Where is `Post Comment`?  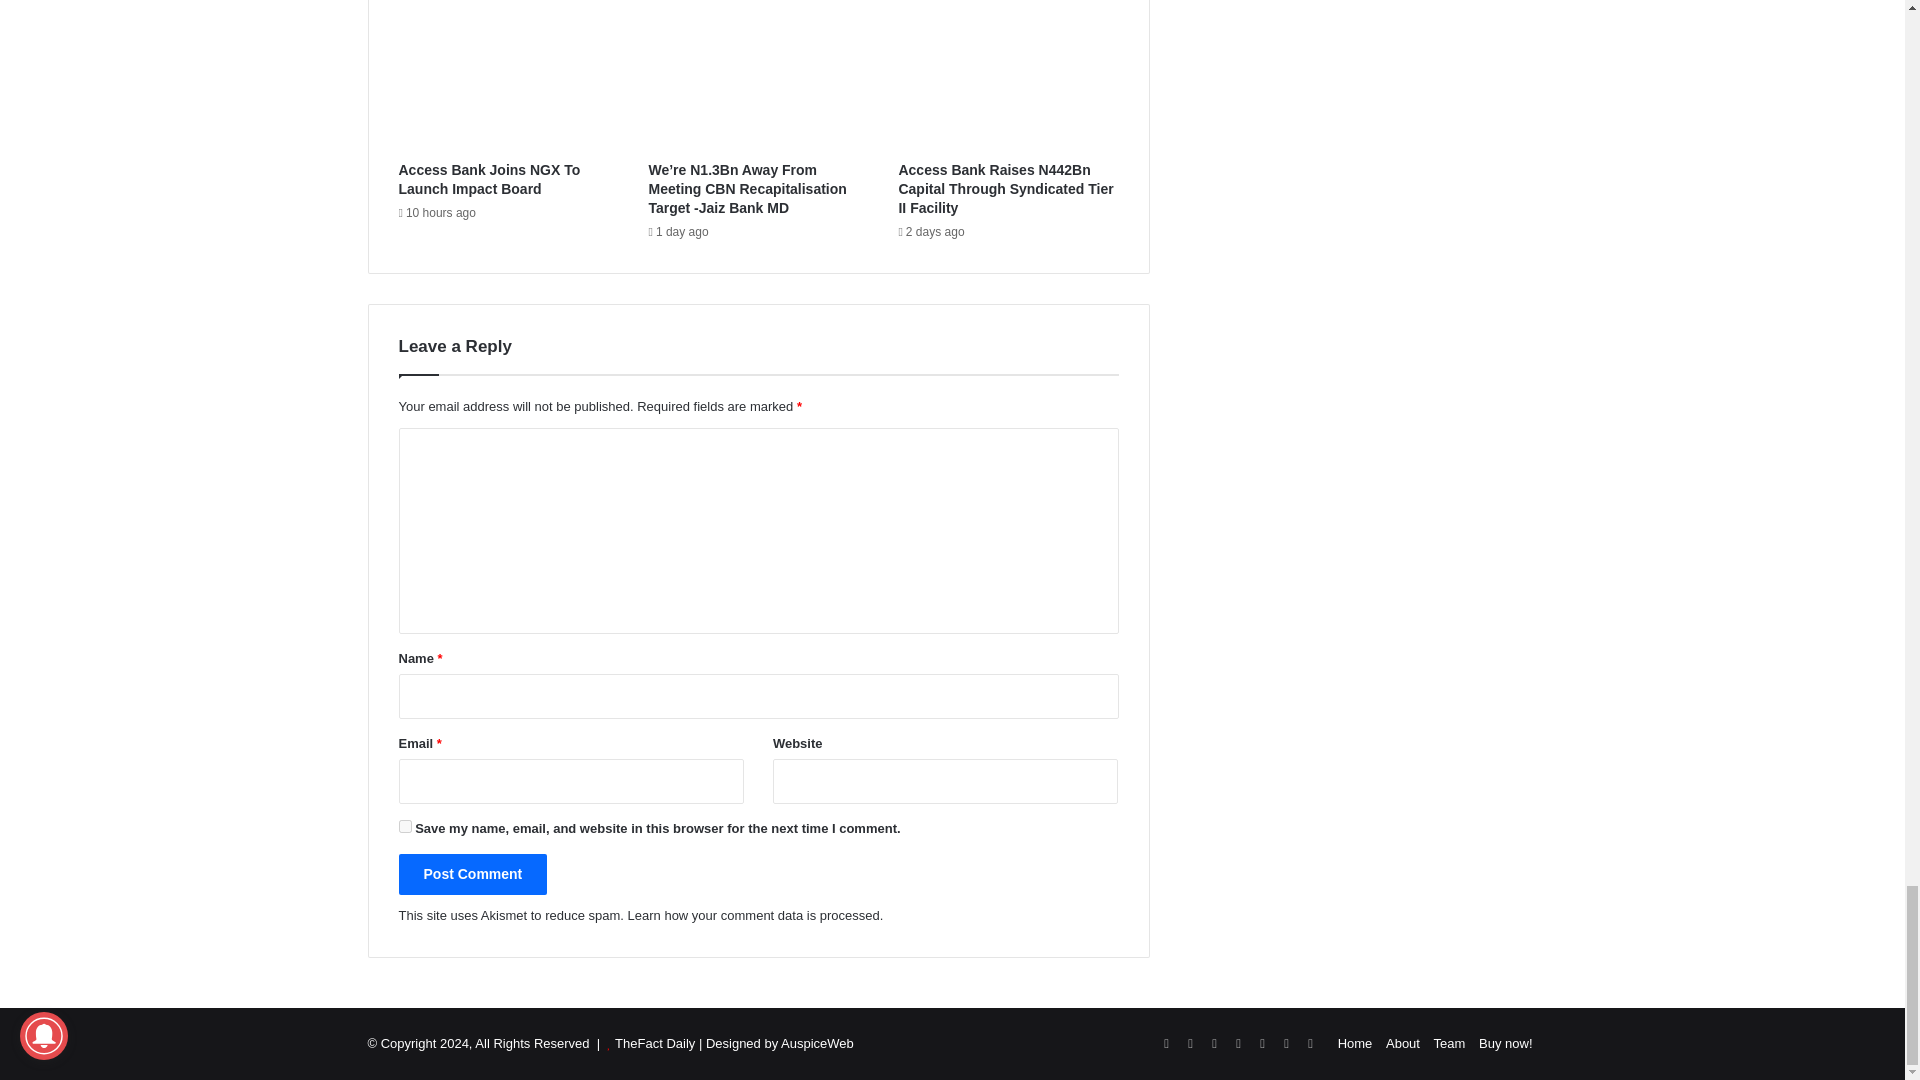
Post Comment is located at coordinates (472, 874).